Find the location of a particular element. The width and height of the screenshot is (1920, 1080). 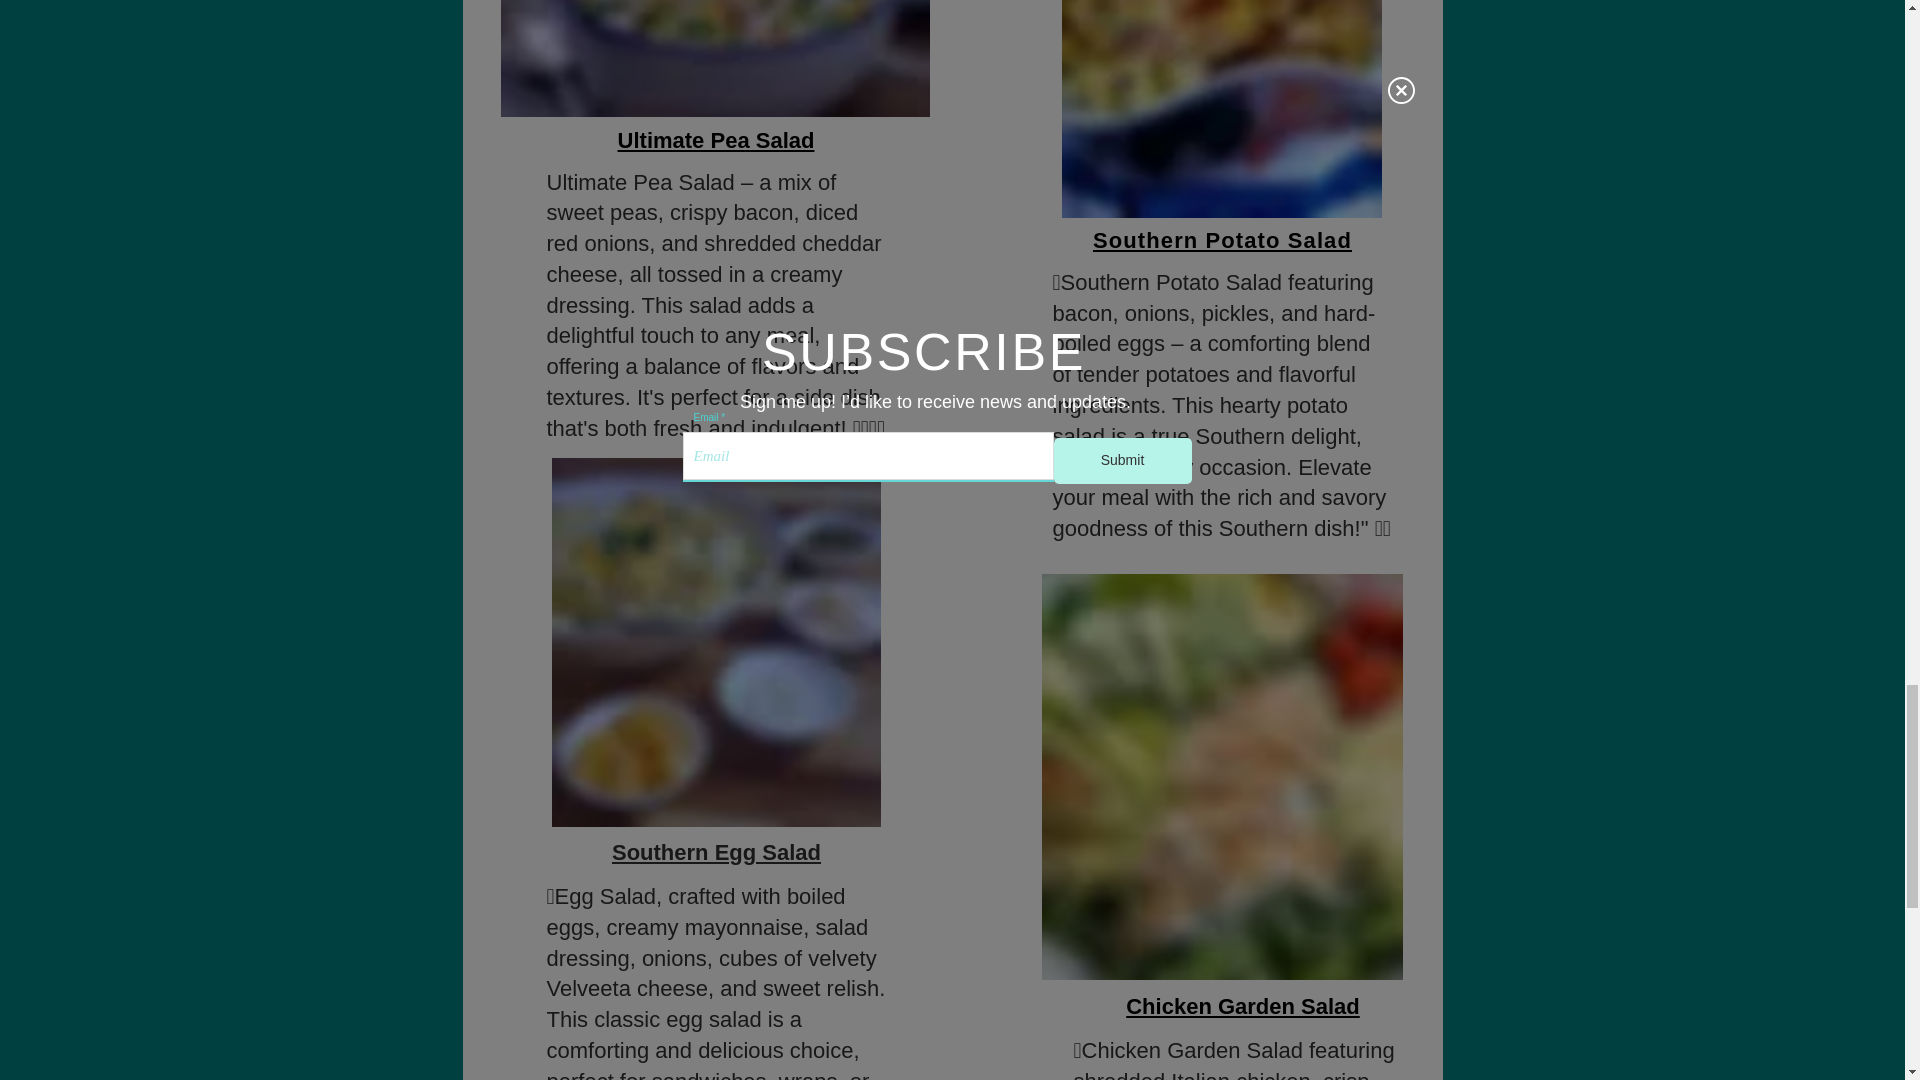

Southern Potato Salad is located at coordinates (1222, 240).